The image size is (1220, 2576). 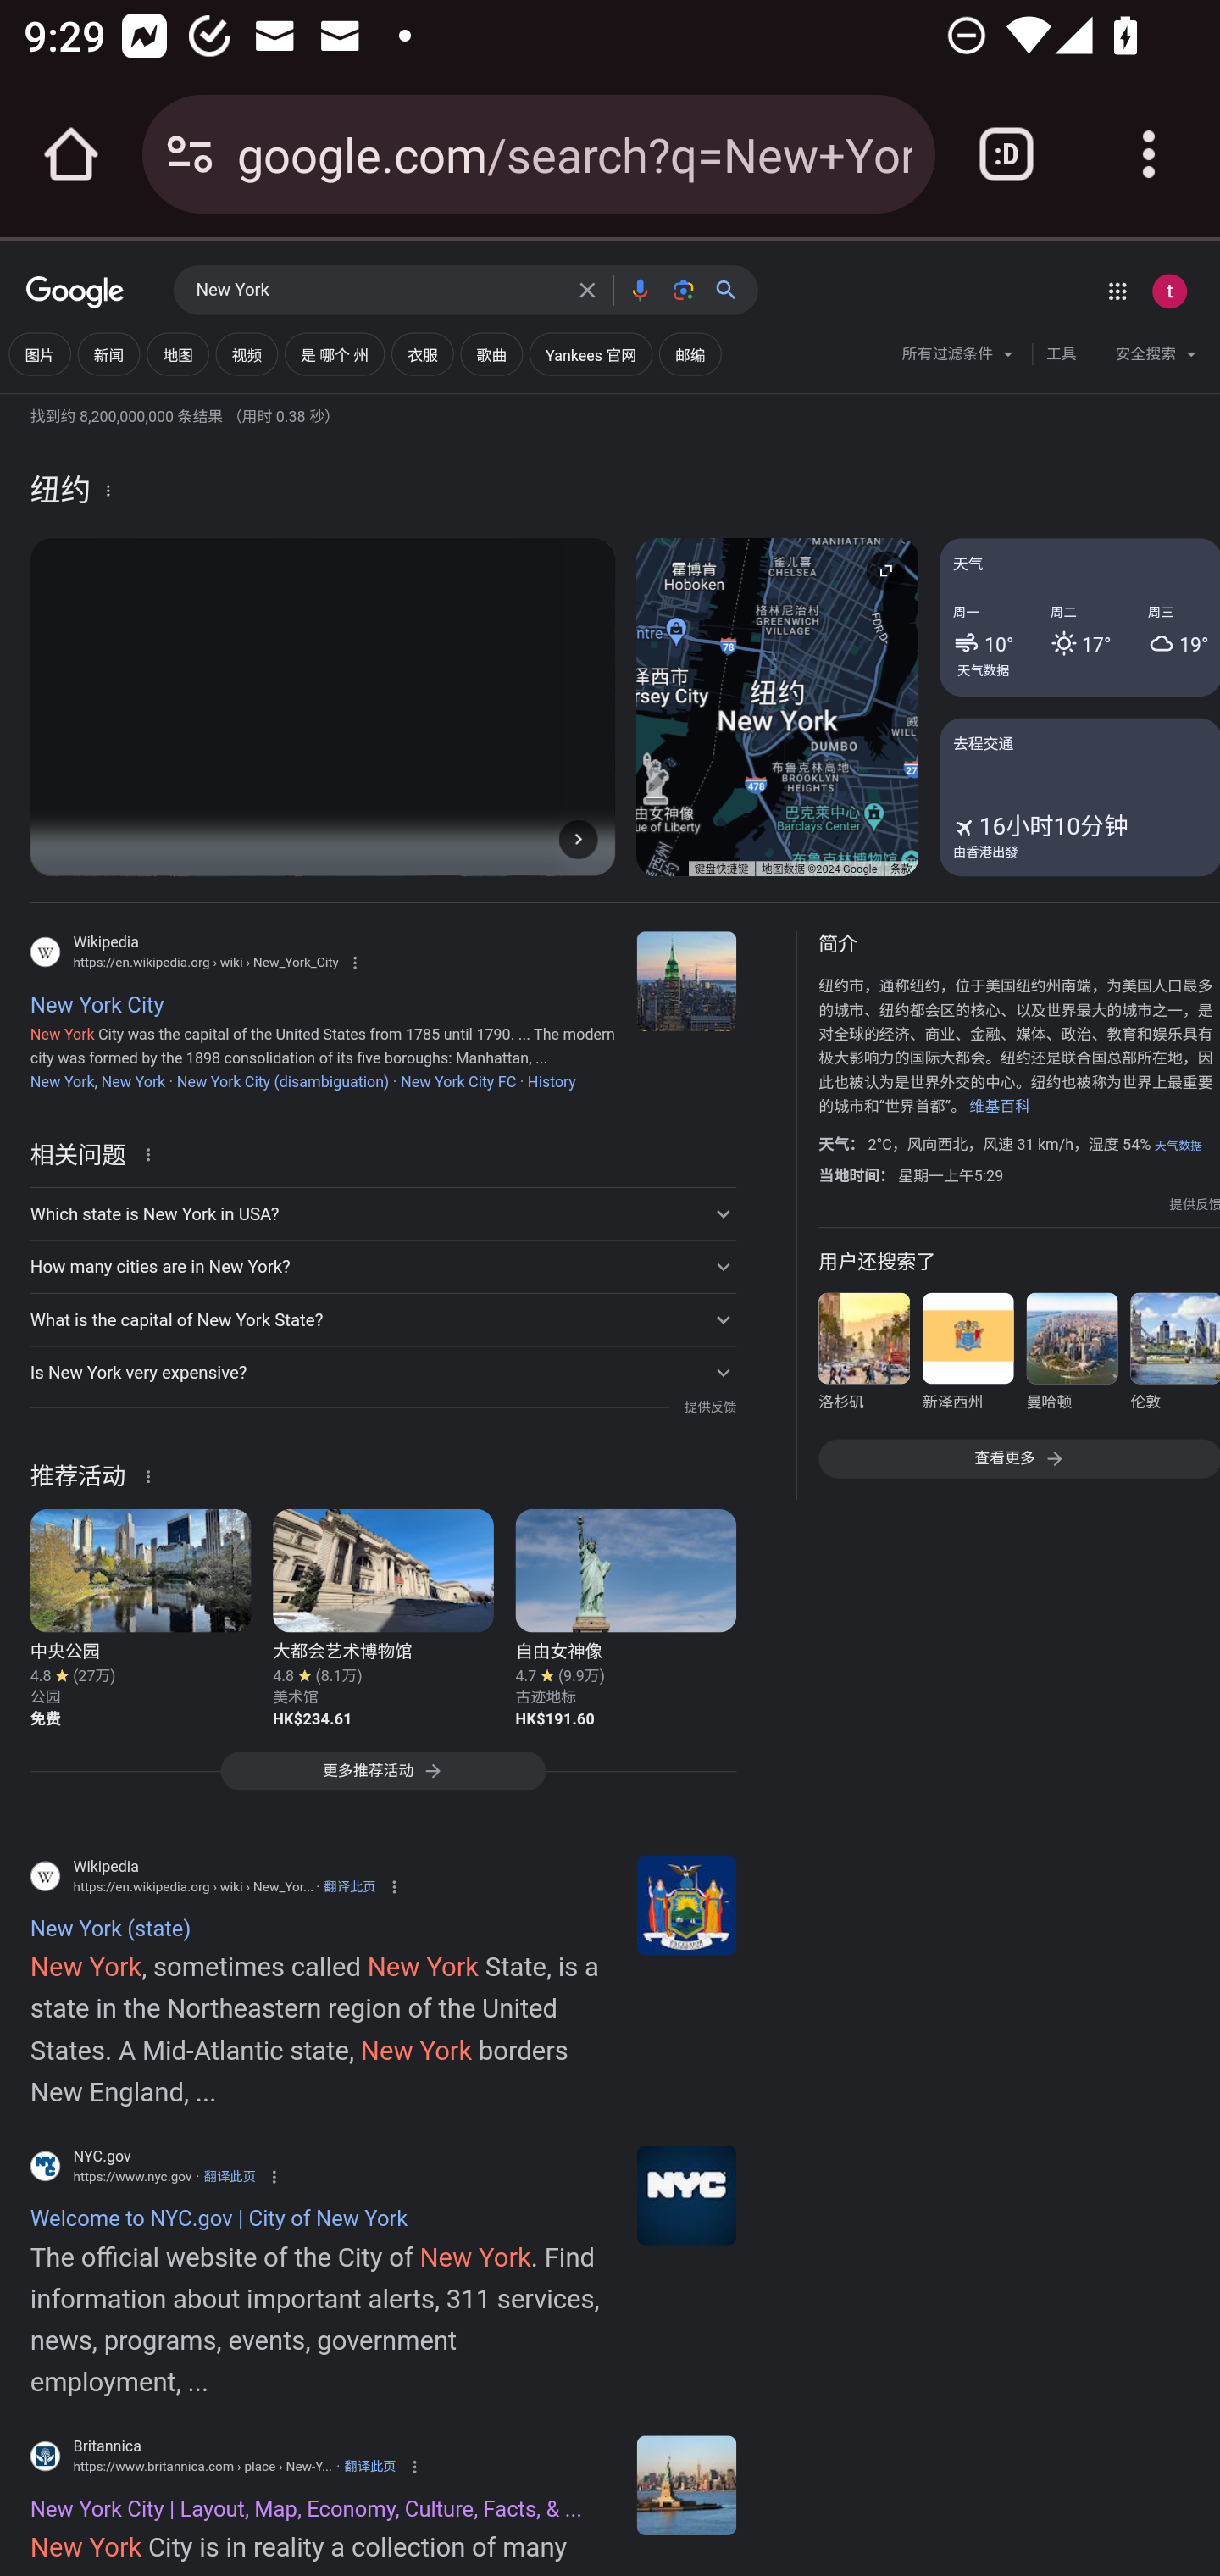 I want to click on Which state is New York in USA?, so click(x=382, y=1214).